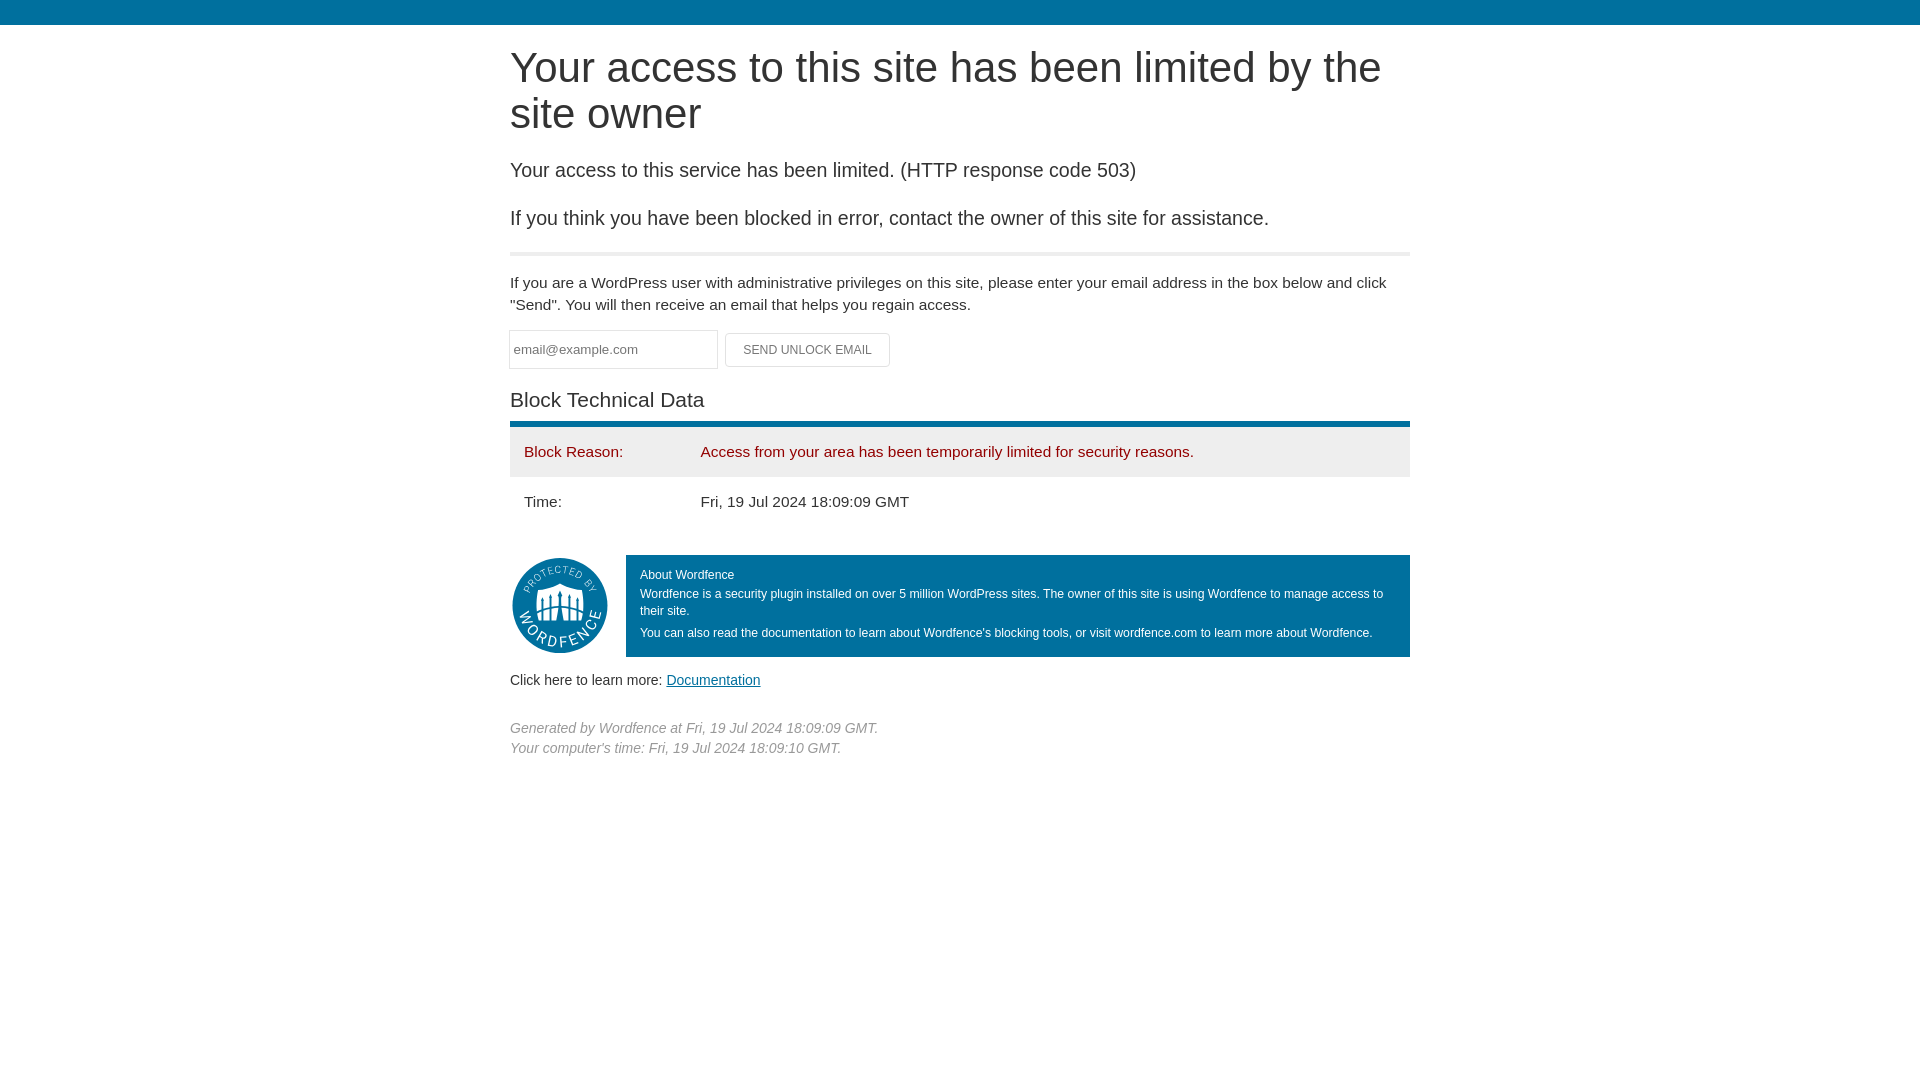 The width and height of the screenshot is (1920, 1080). What do you see at coordinates (808, 350) in the screenshot?
I see `Send Unlock Email` at bounding box center [808, 350].